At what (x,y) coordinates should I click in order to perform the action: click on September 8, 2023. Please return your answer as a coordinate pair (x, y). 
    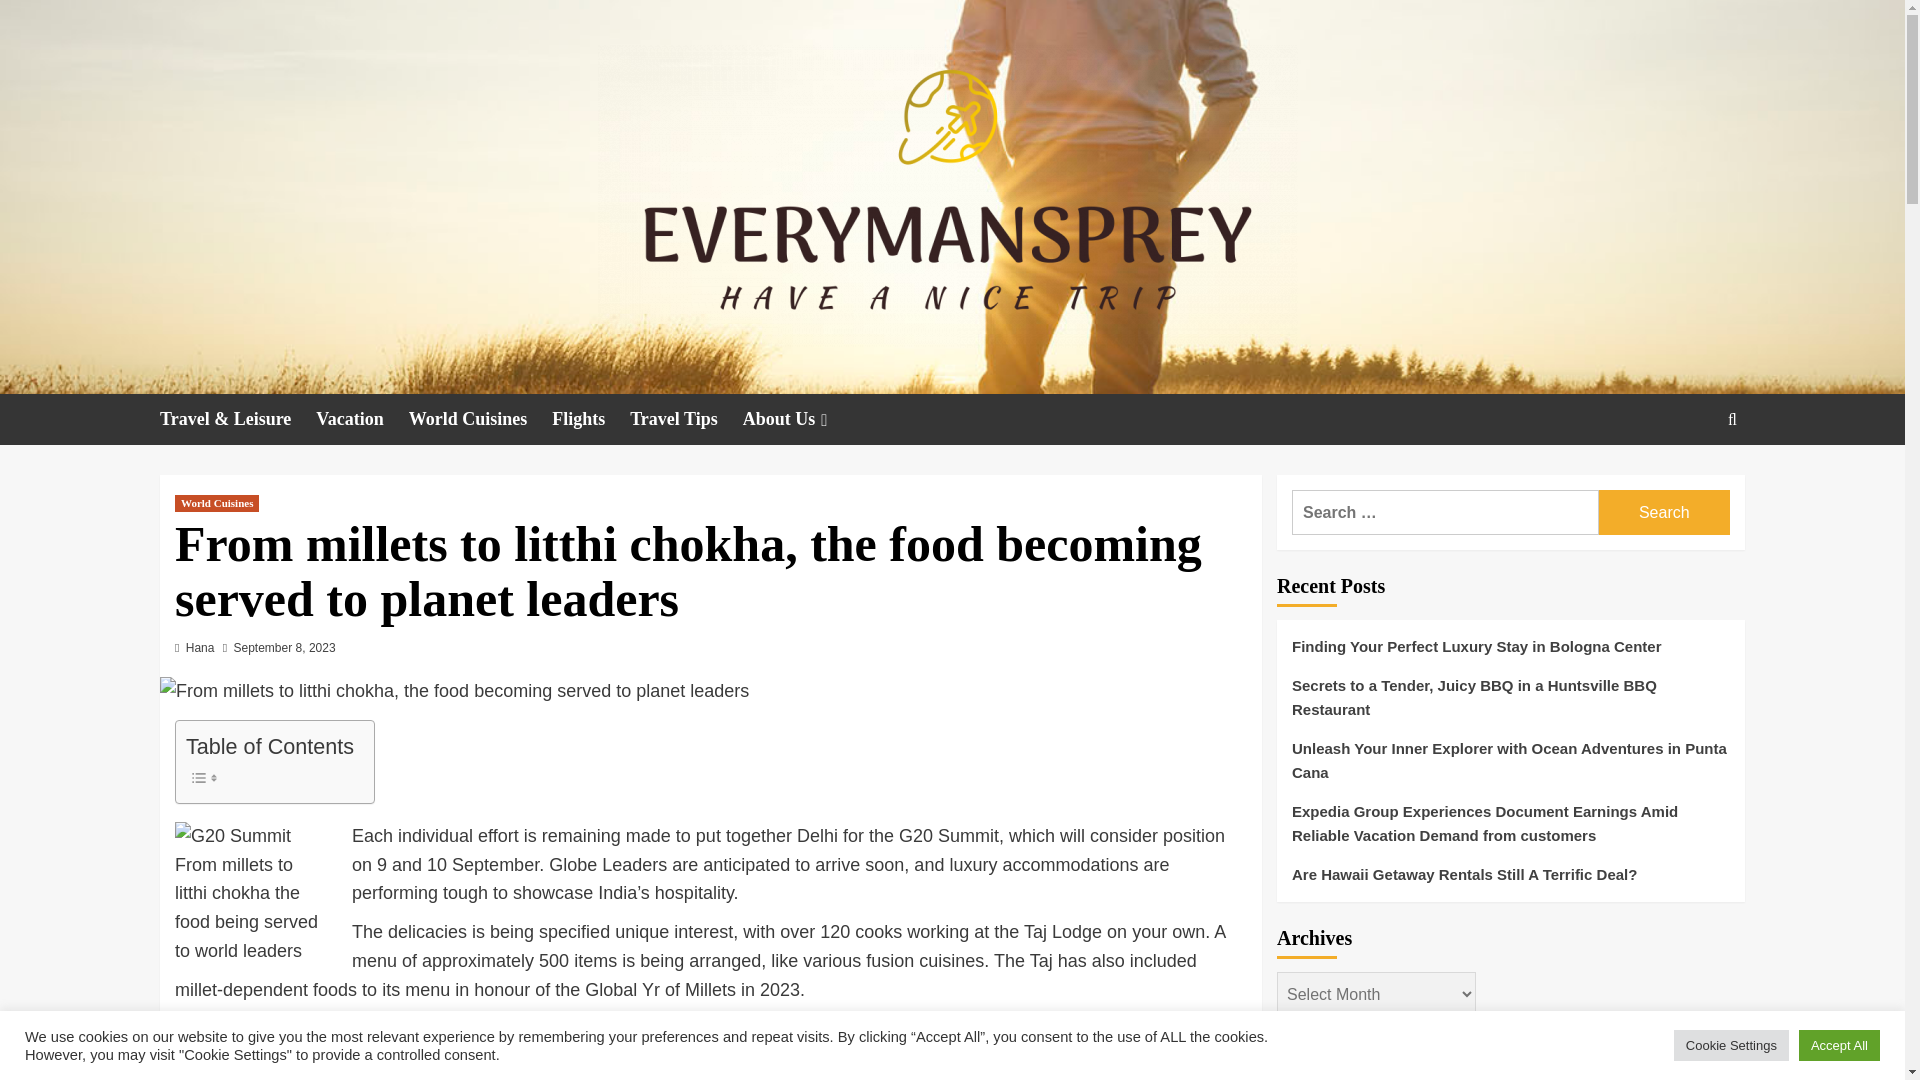
    Looking at the image, I should click on (285, 648).